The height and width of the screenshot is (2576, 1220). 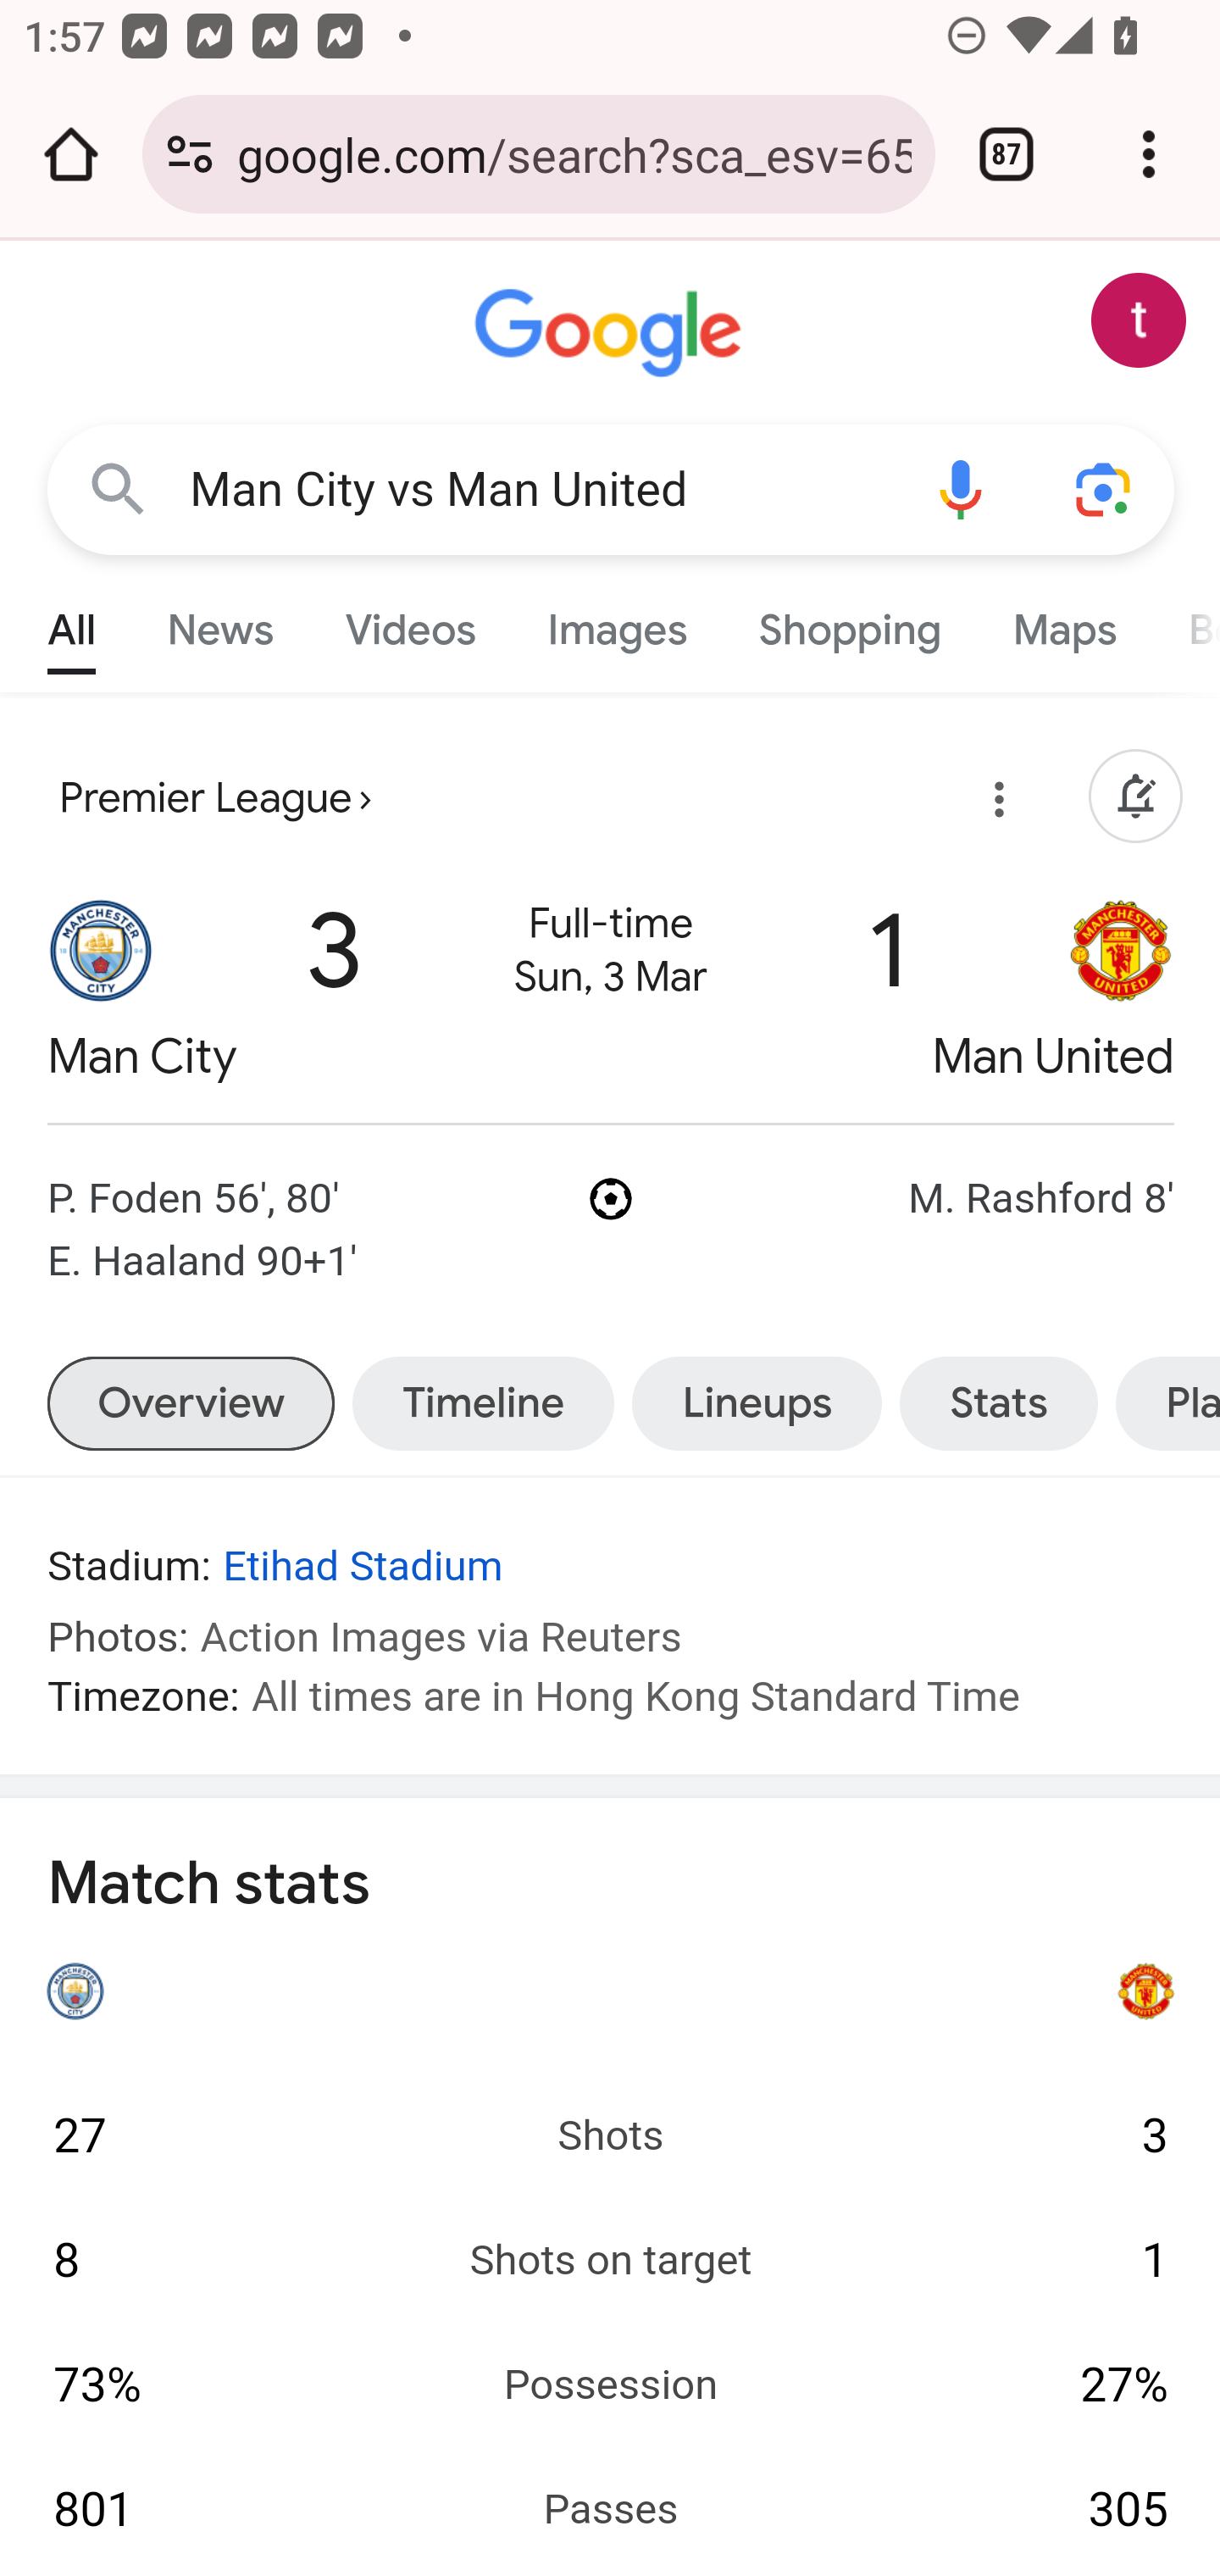 What do you see at coordinates (215, 798) in the screenshot?
I see `Premier League› Premier League ›` at bounding box center [215, 798].